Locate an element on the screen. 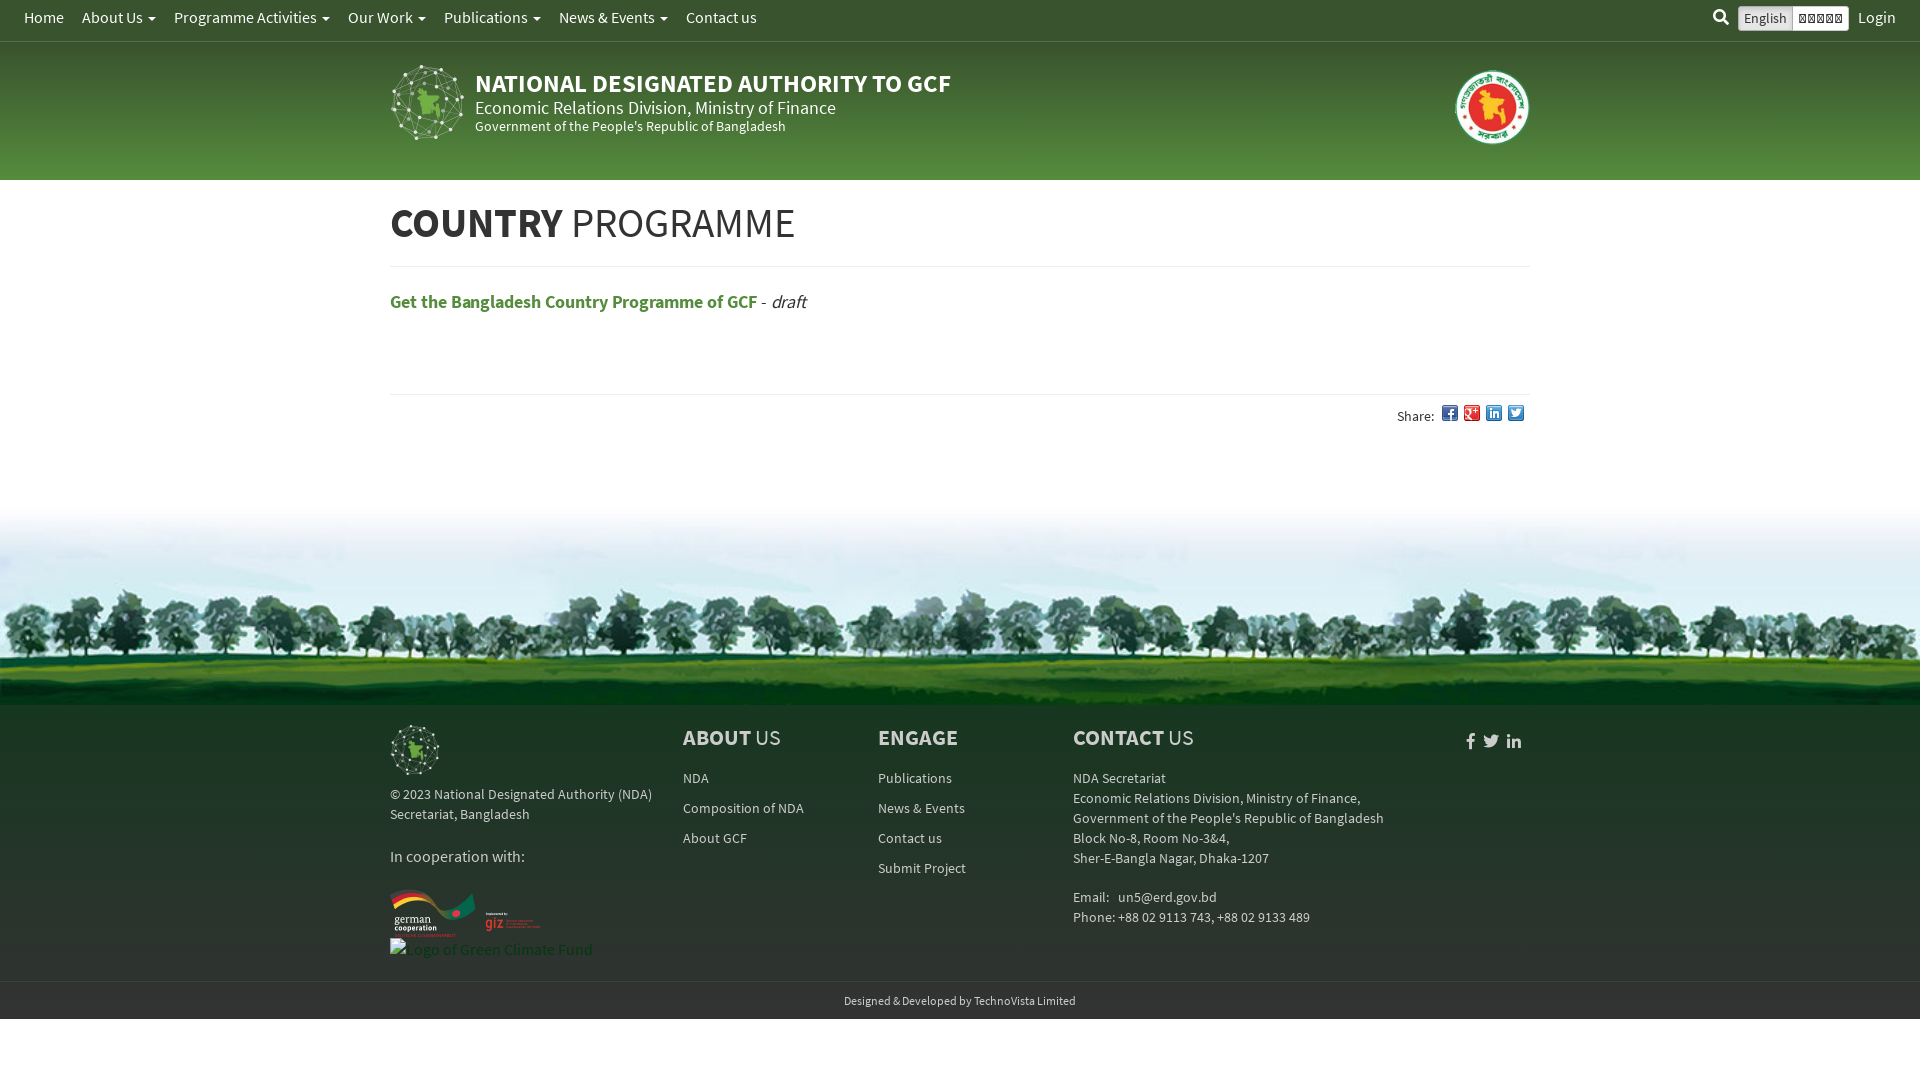 This screenshot has height=1080, width=1920. NDA is located at coordinates (695, 778).